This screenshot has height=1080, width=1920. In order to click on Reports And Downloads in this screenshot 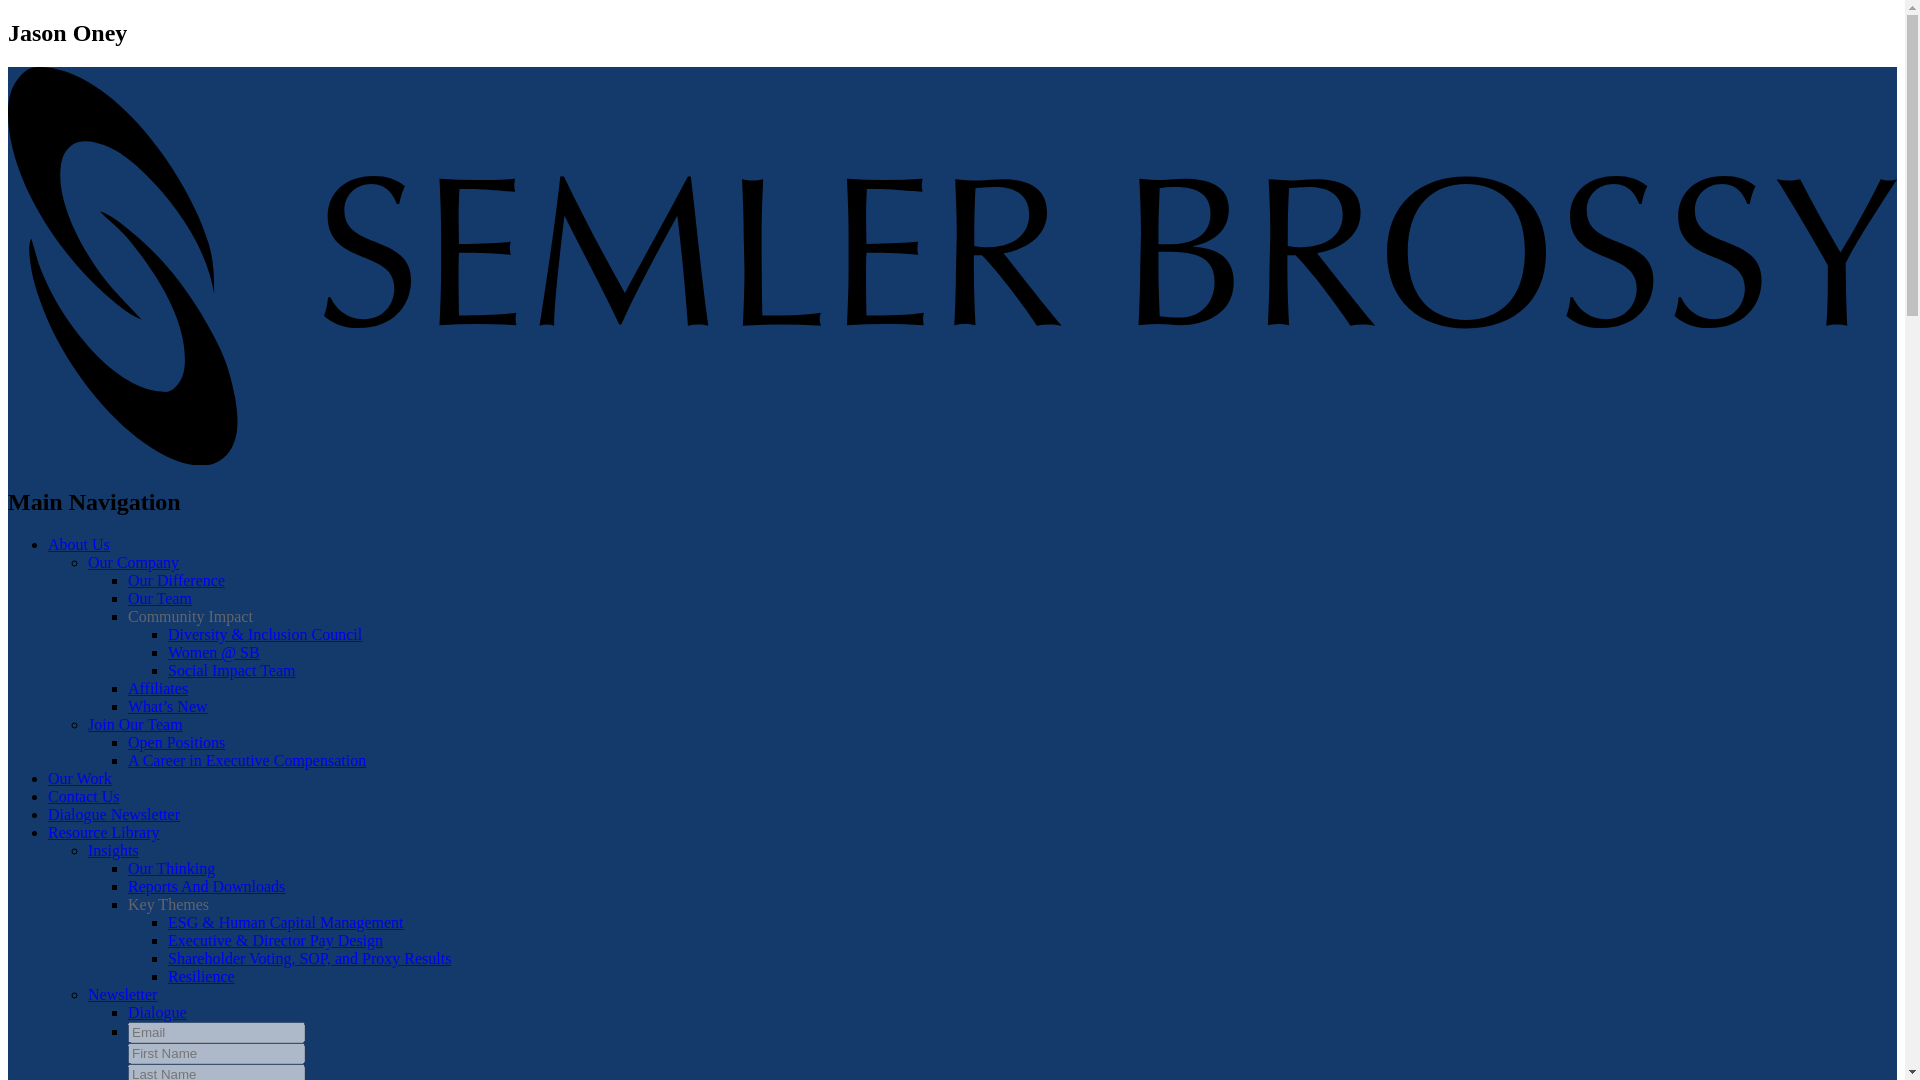, I will do `click(206, 886)`.